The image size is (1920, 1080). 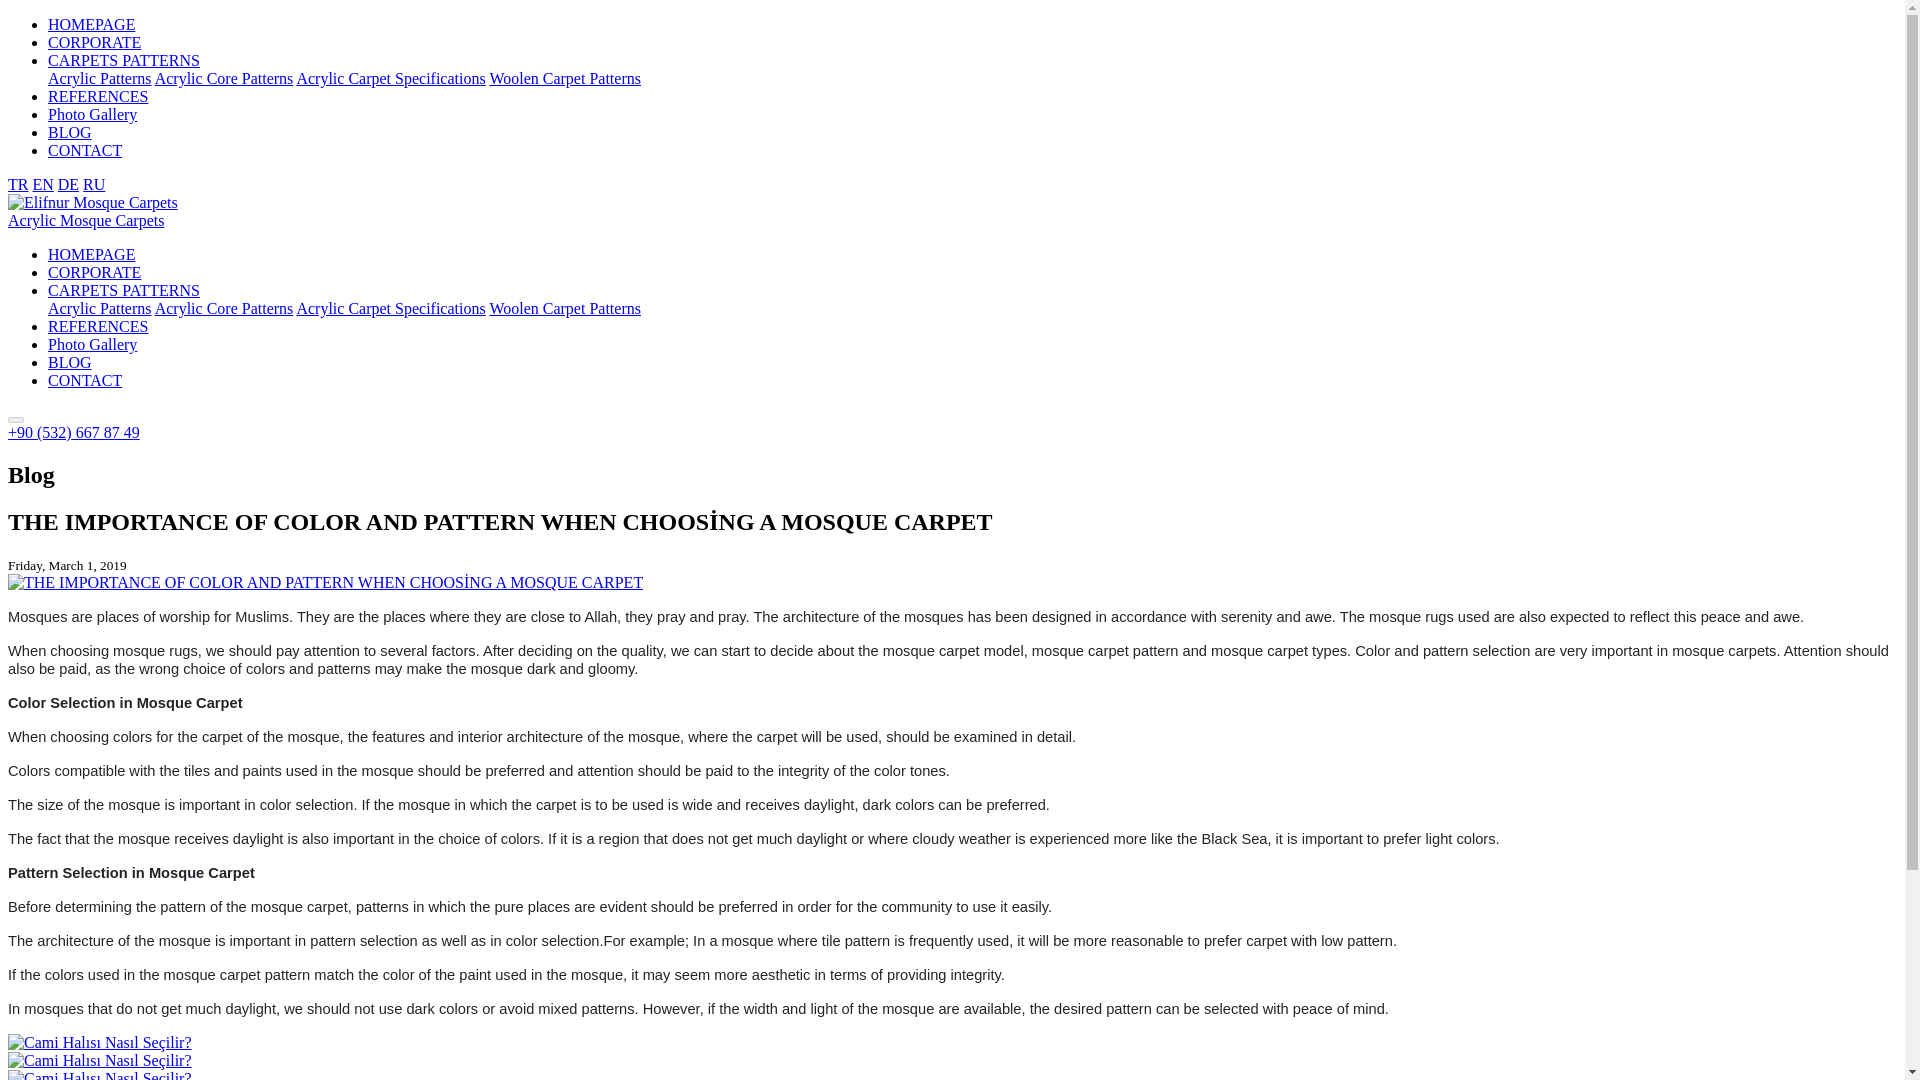 What do you see at coordinates (70, 362) in the screenshot?
I see `BLOG` at bounding box center [70, 362].